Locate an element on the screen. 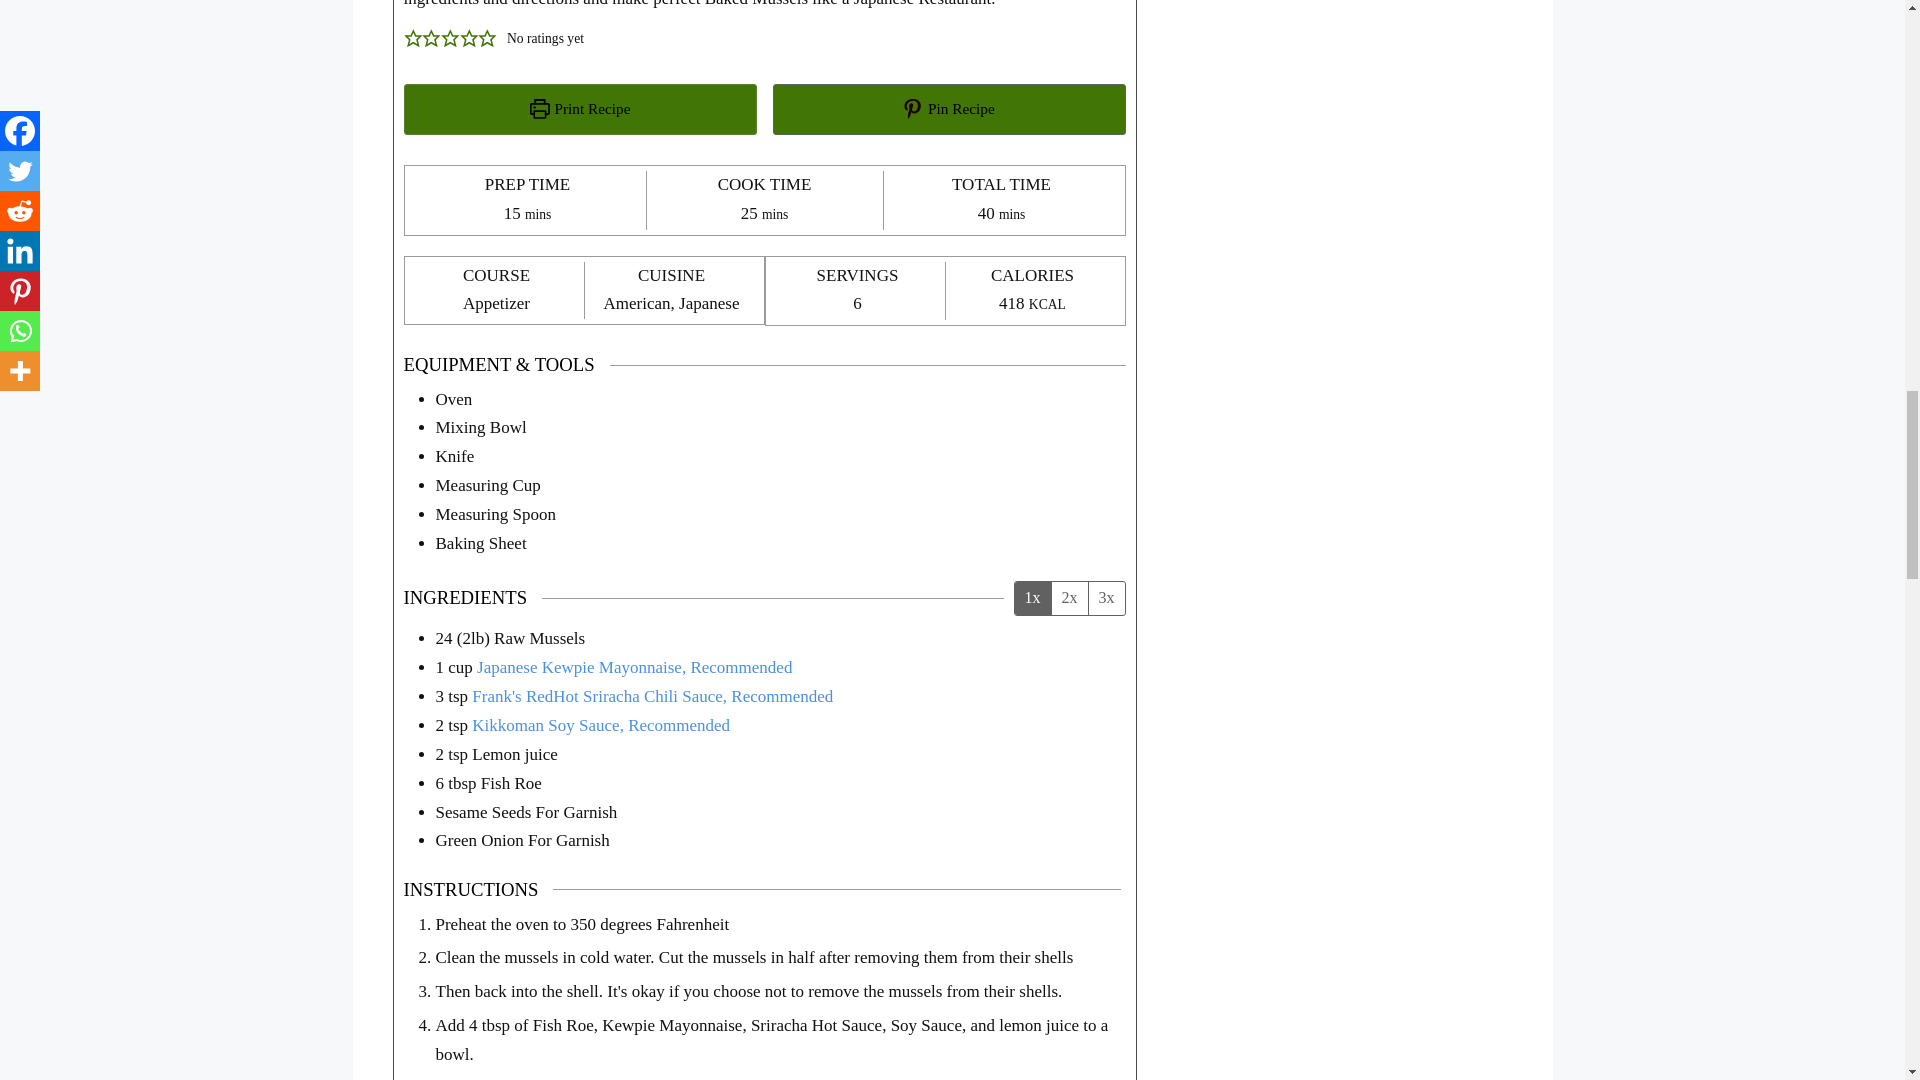 The height and width of the screenshot is (1080, 1920). Pin Recipe is located at coordinates (948, 110).